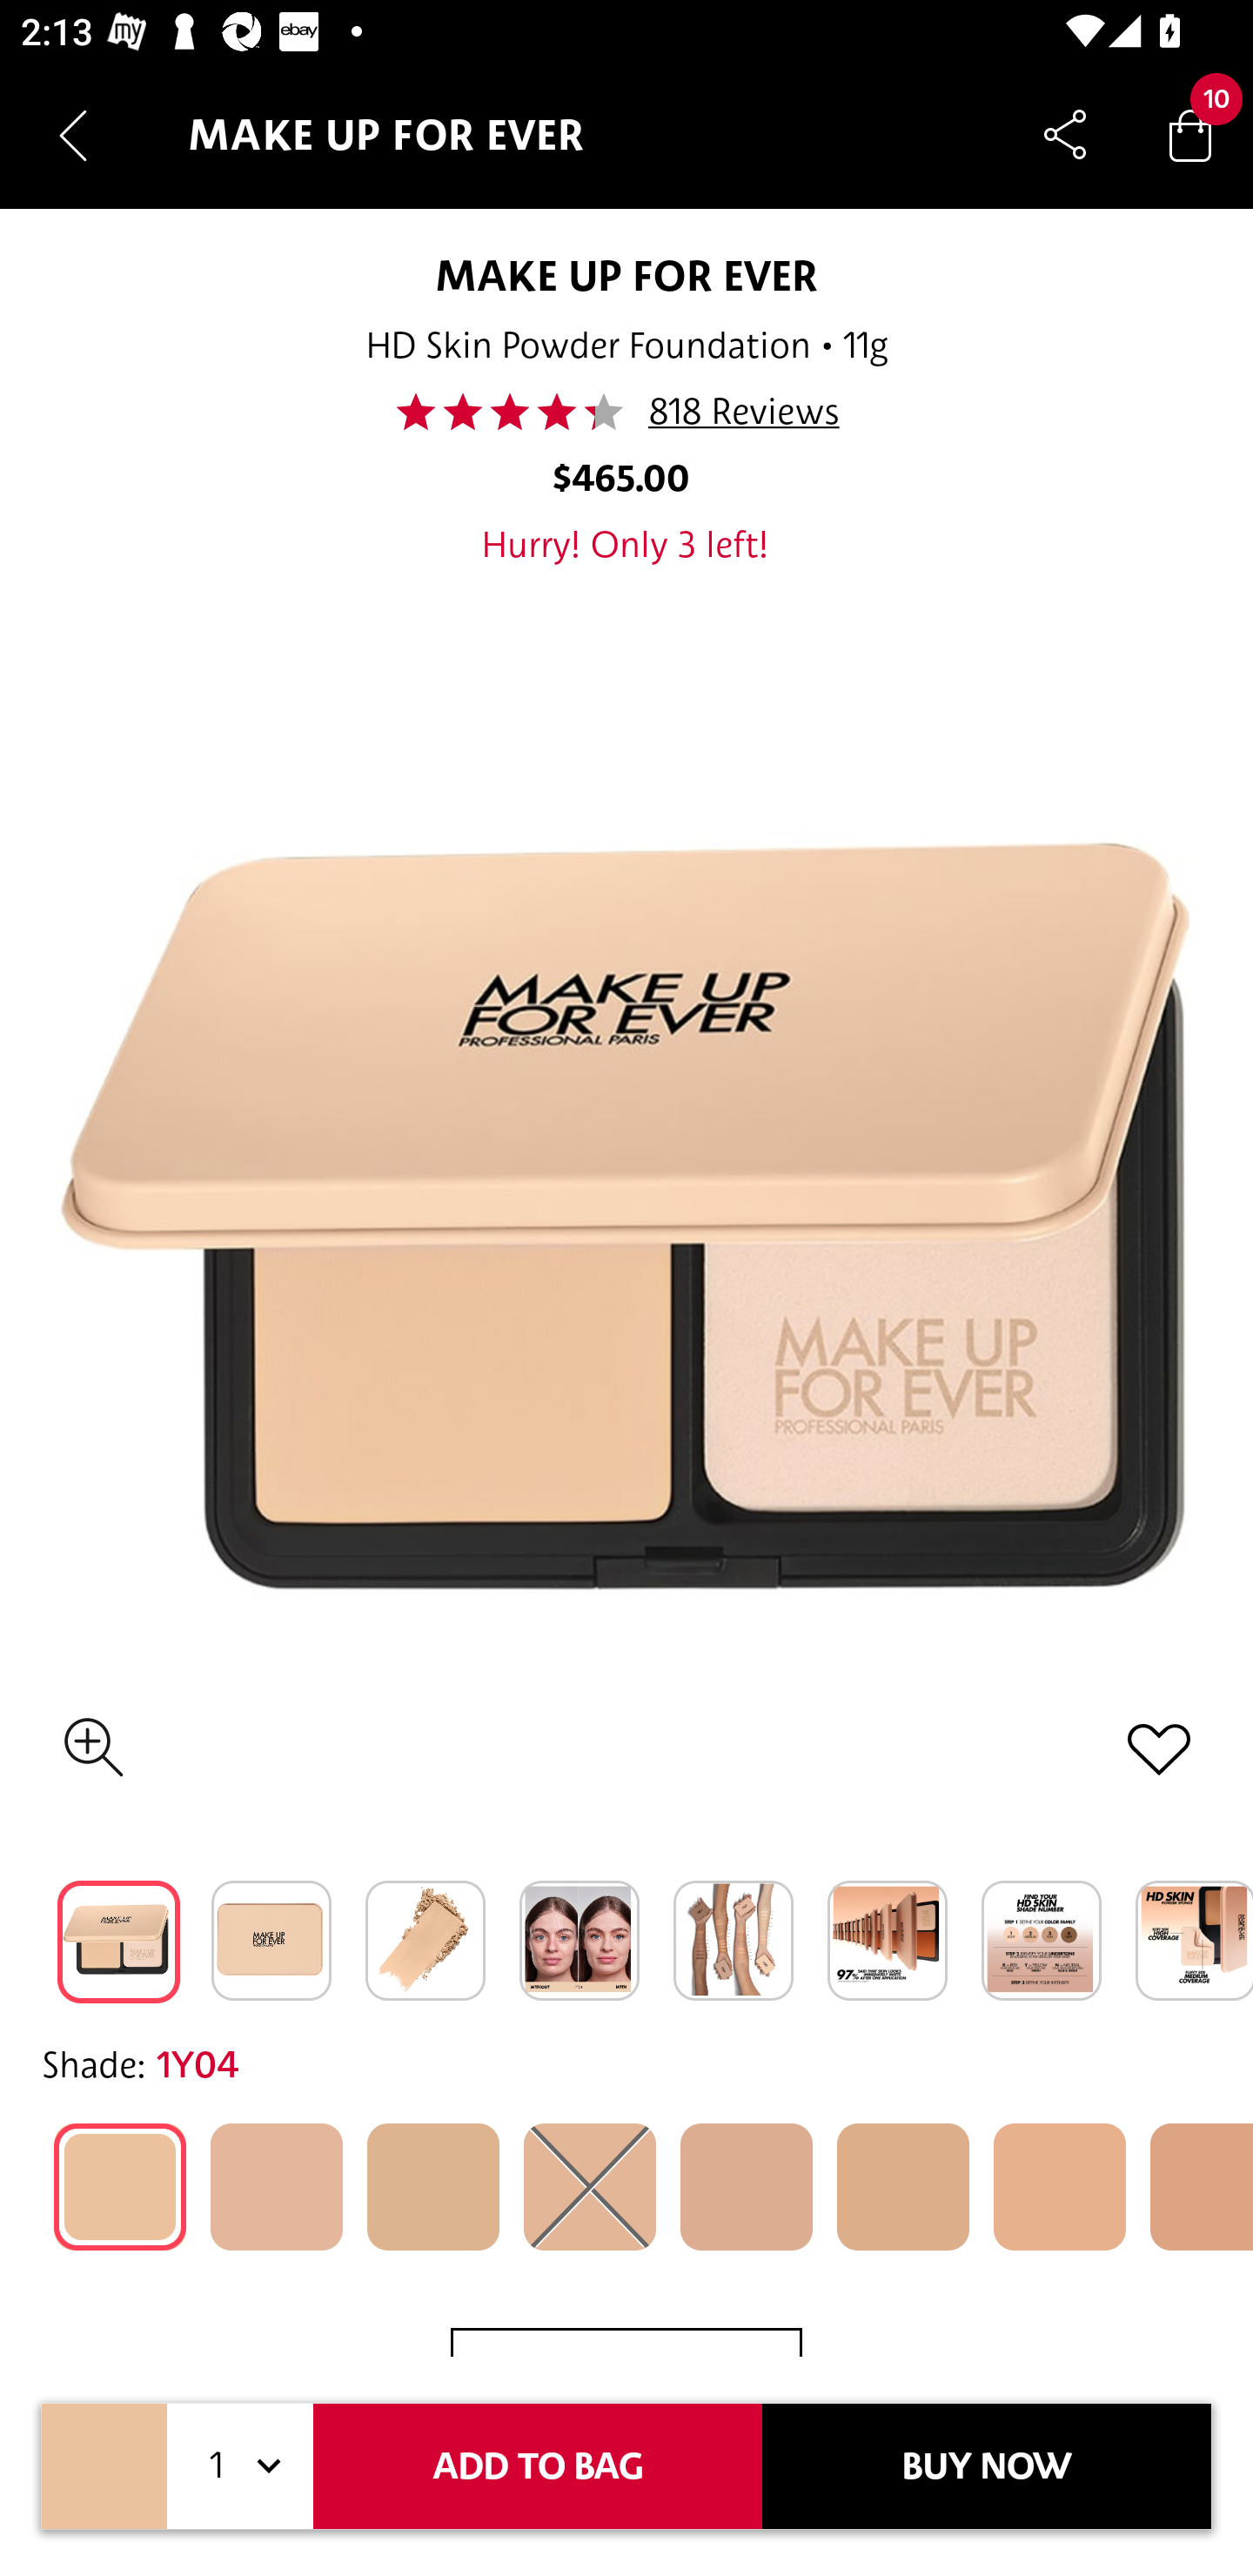  Describe the element at coordinates (1190, 134) in the screenshot. I see `Bag` at that location.